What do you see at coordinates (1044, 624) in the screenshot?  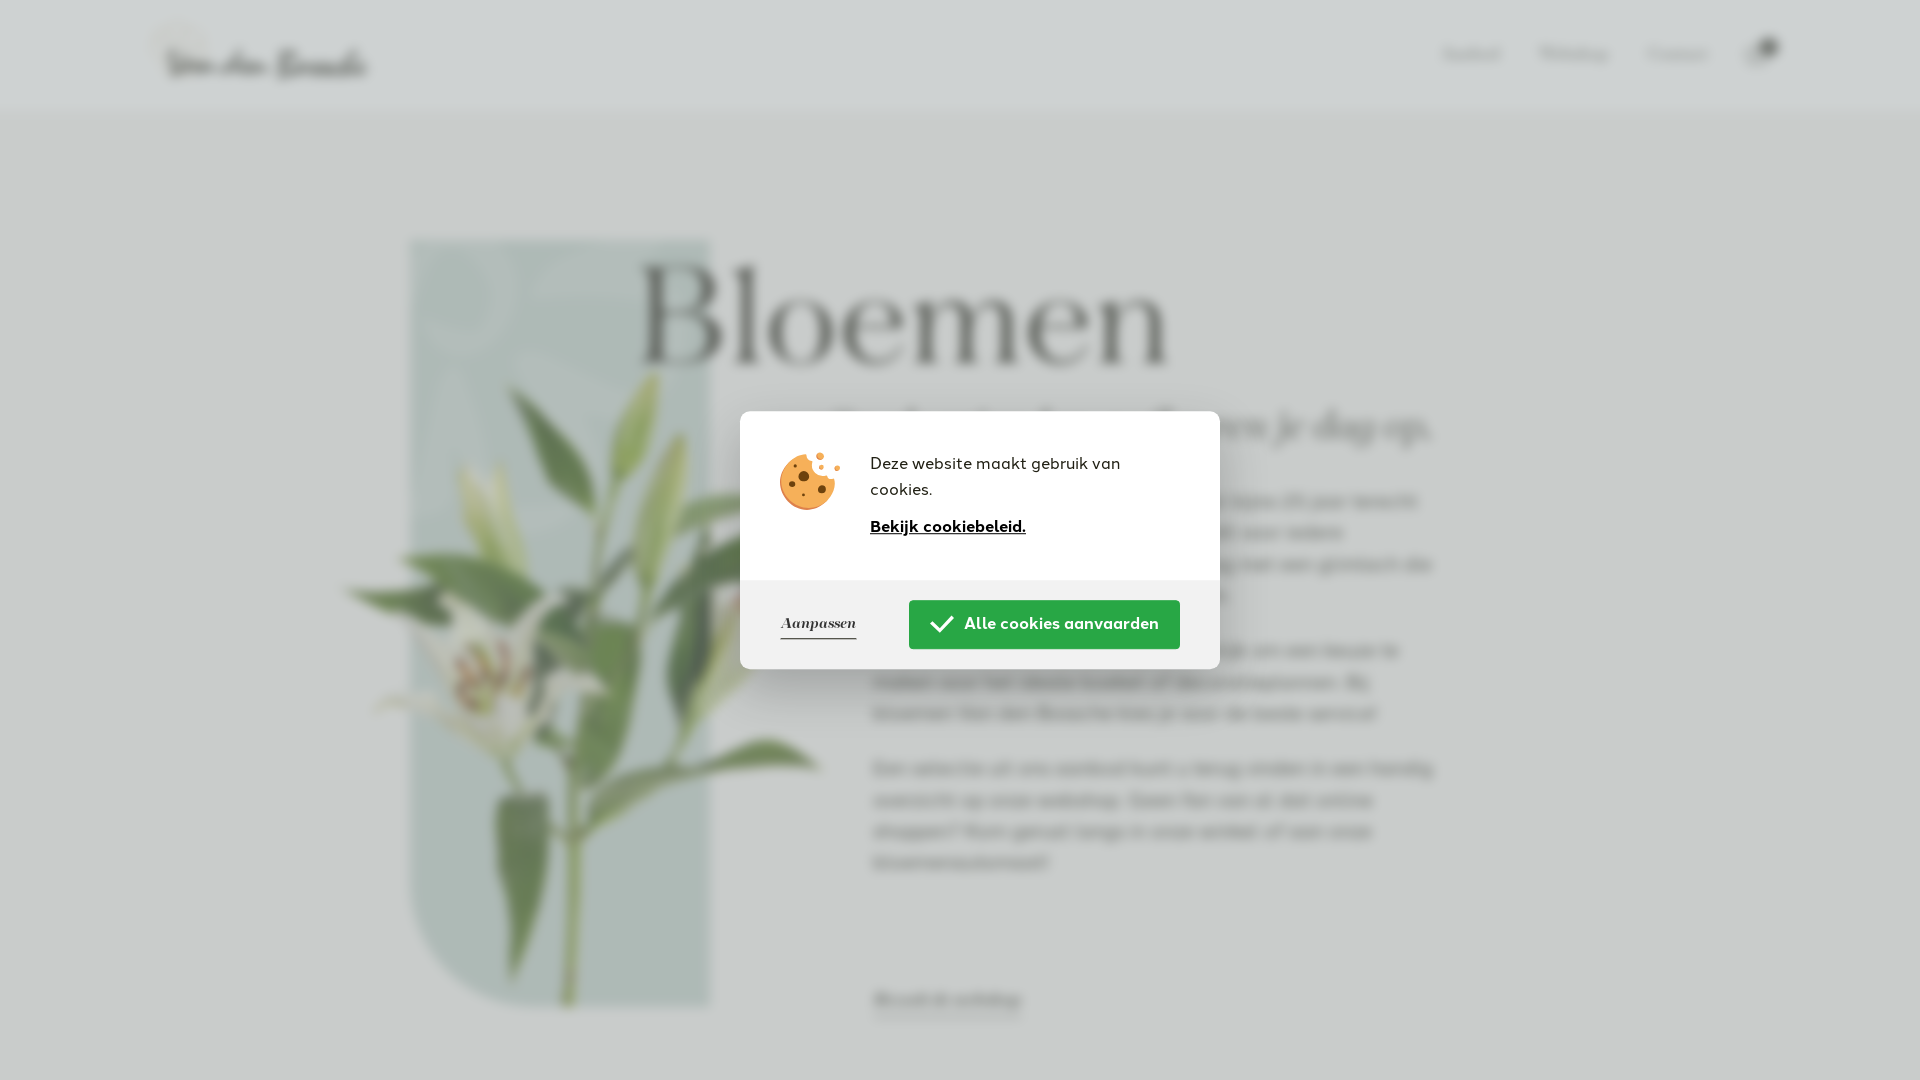 I see `Alle cookies aanvaarden` at bounding box center [1044, 624].